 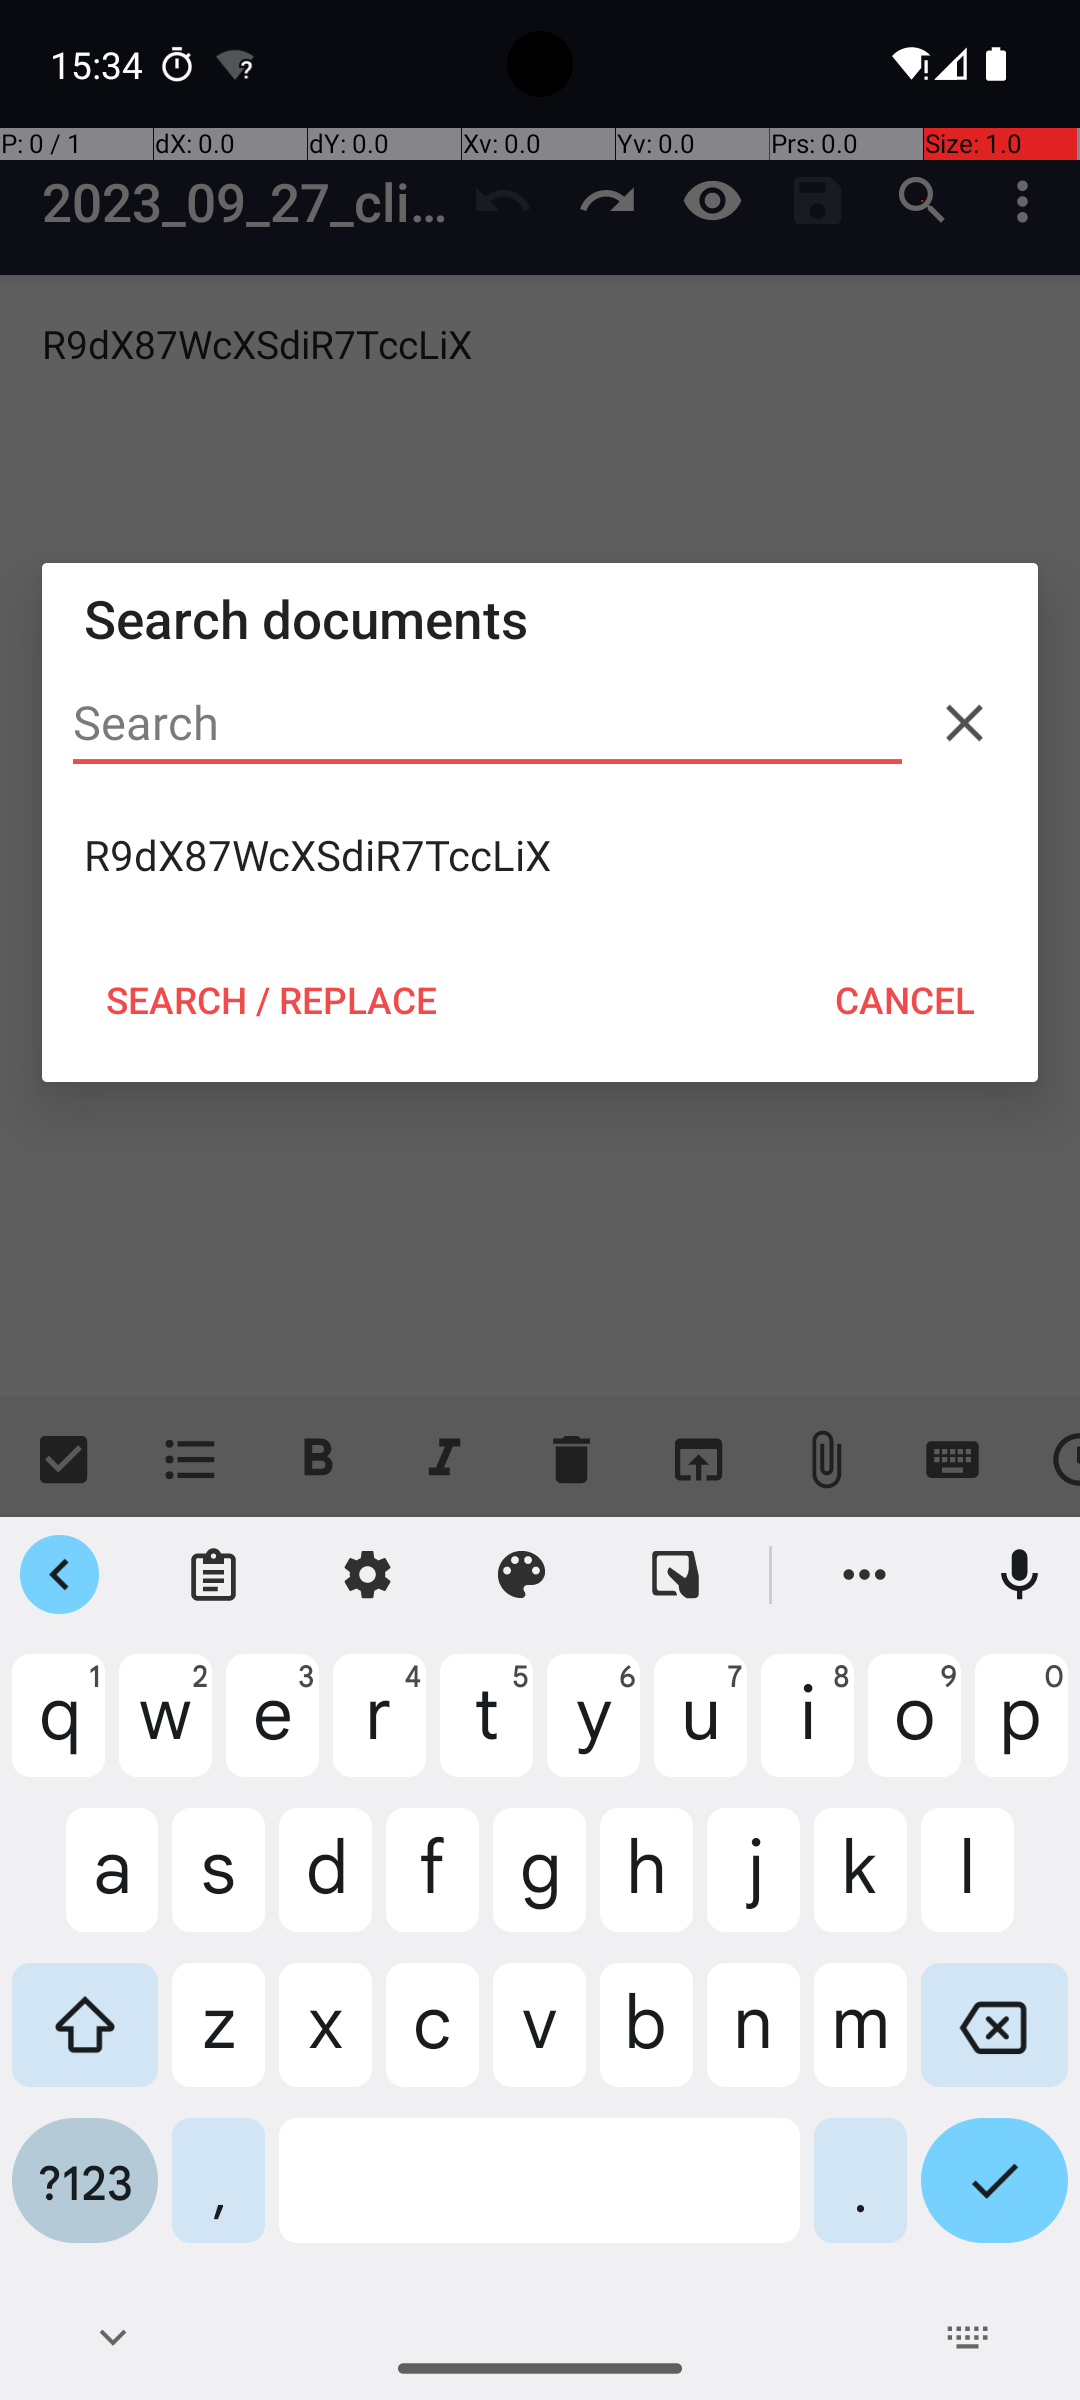 What do you see at coordinates (994, 2196) in the screenshot?
I see `Done` at bounding box center [994, 2196].